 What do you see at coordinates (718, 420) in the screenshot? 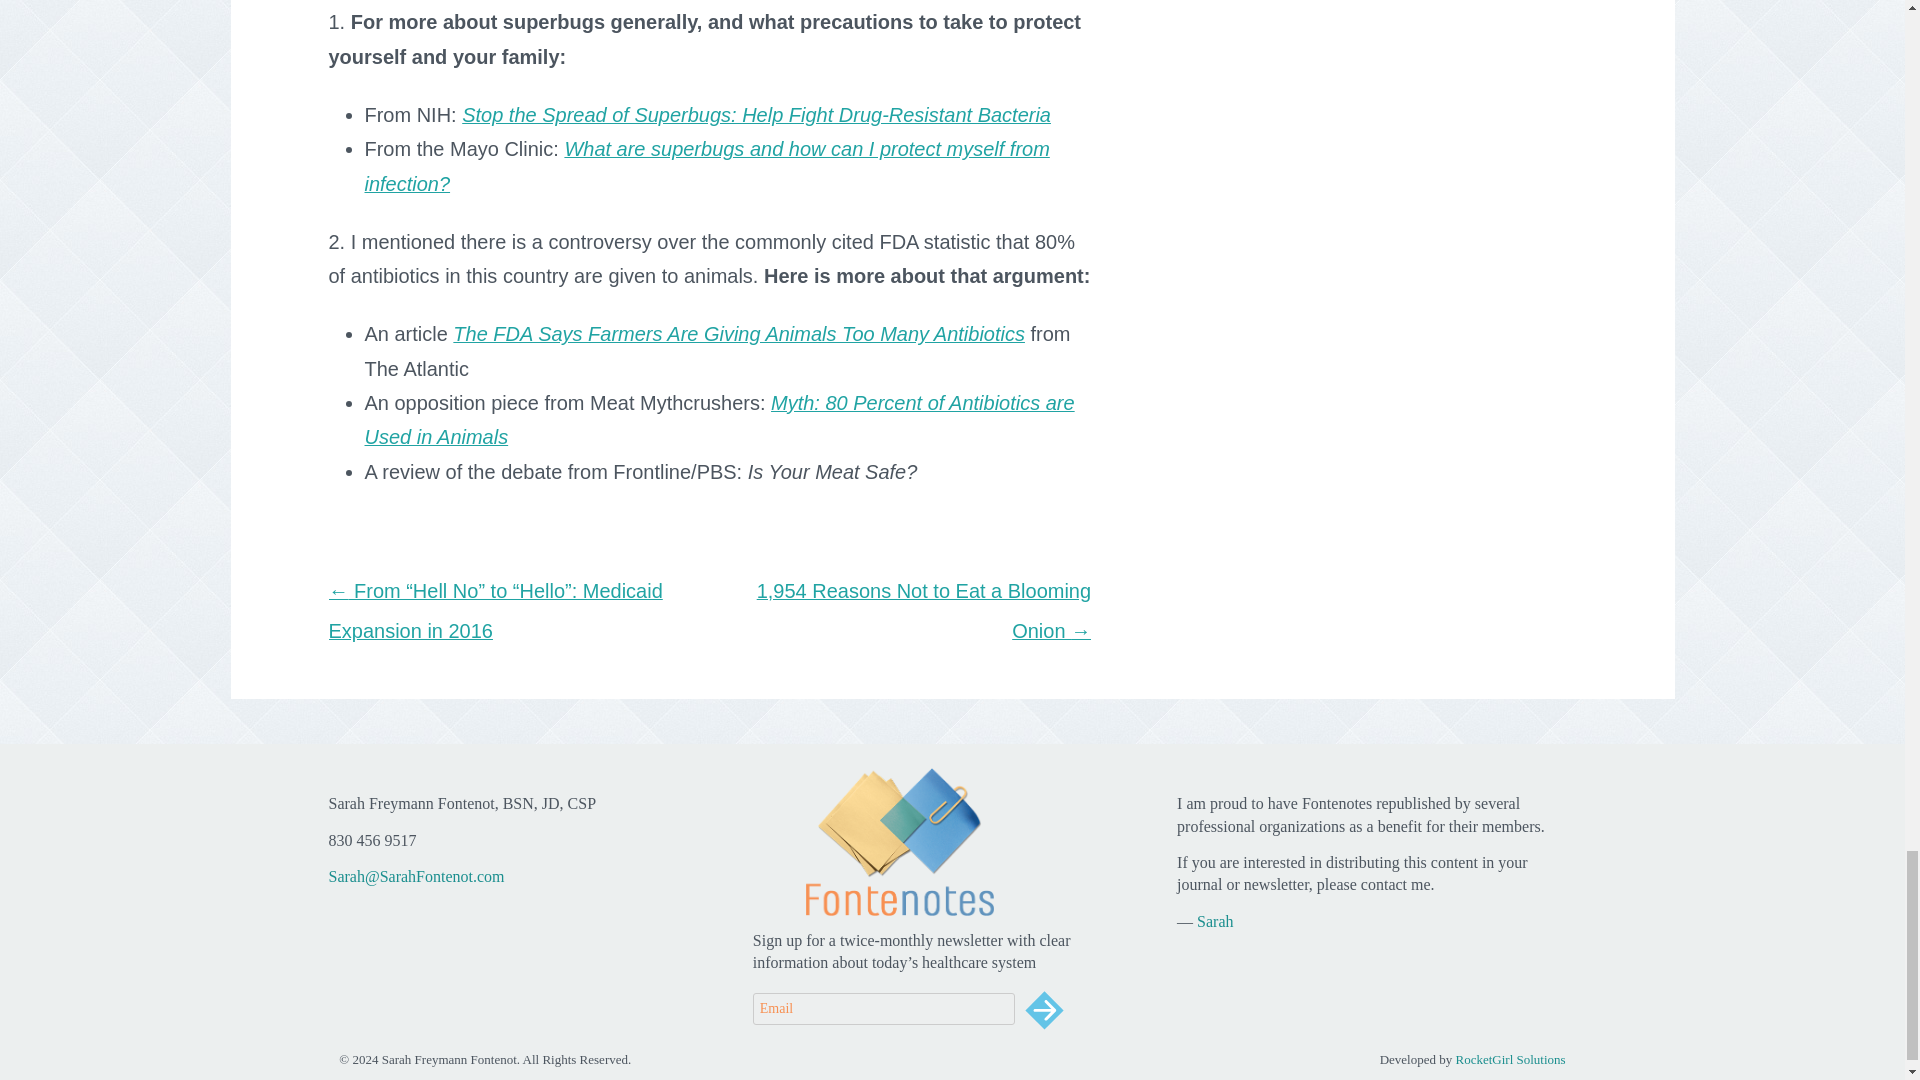
I see `Myth: 80 Percent of Antibiotics are Used in Animals` at bounding box center [718, 420].